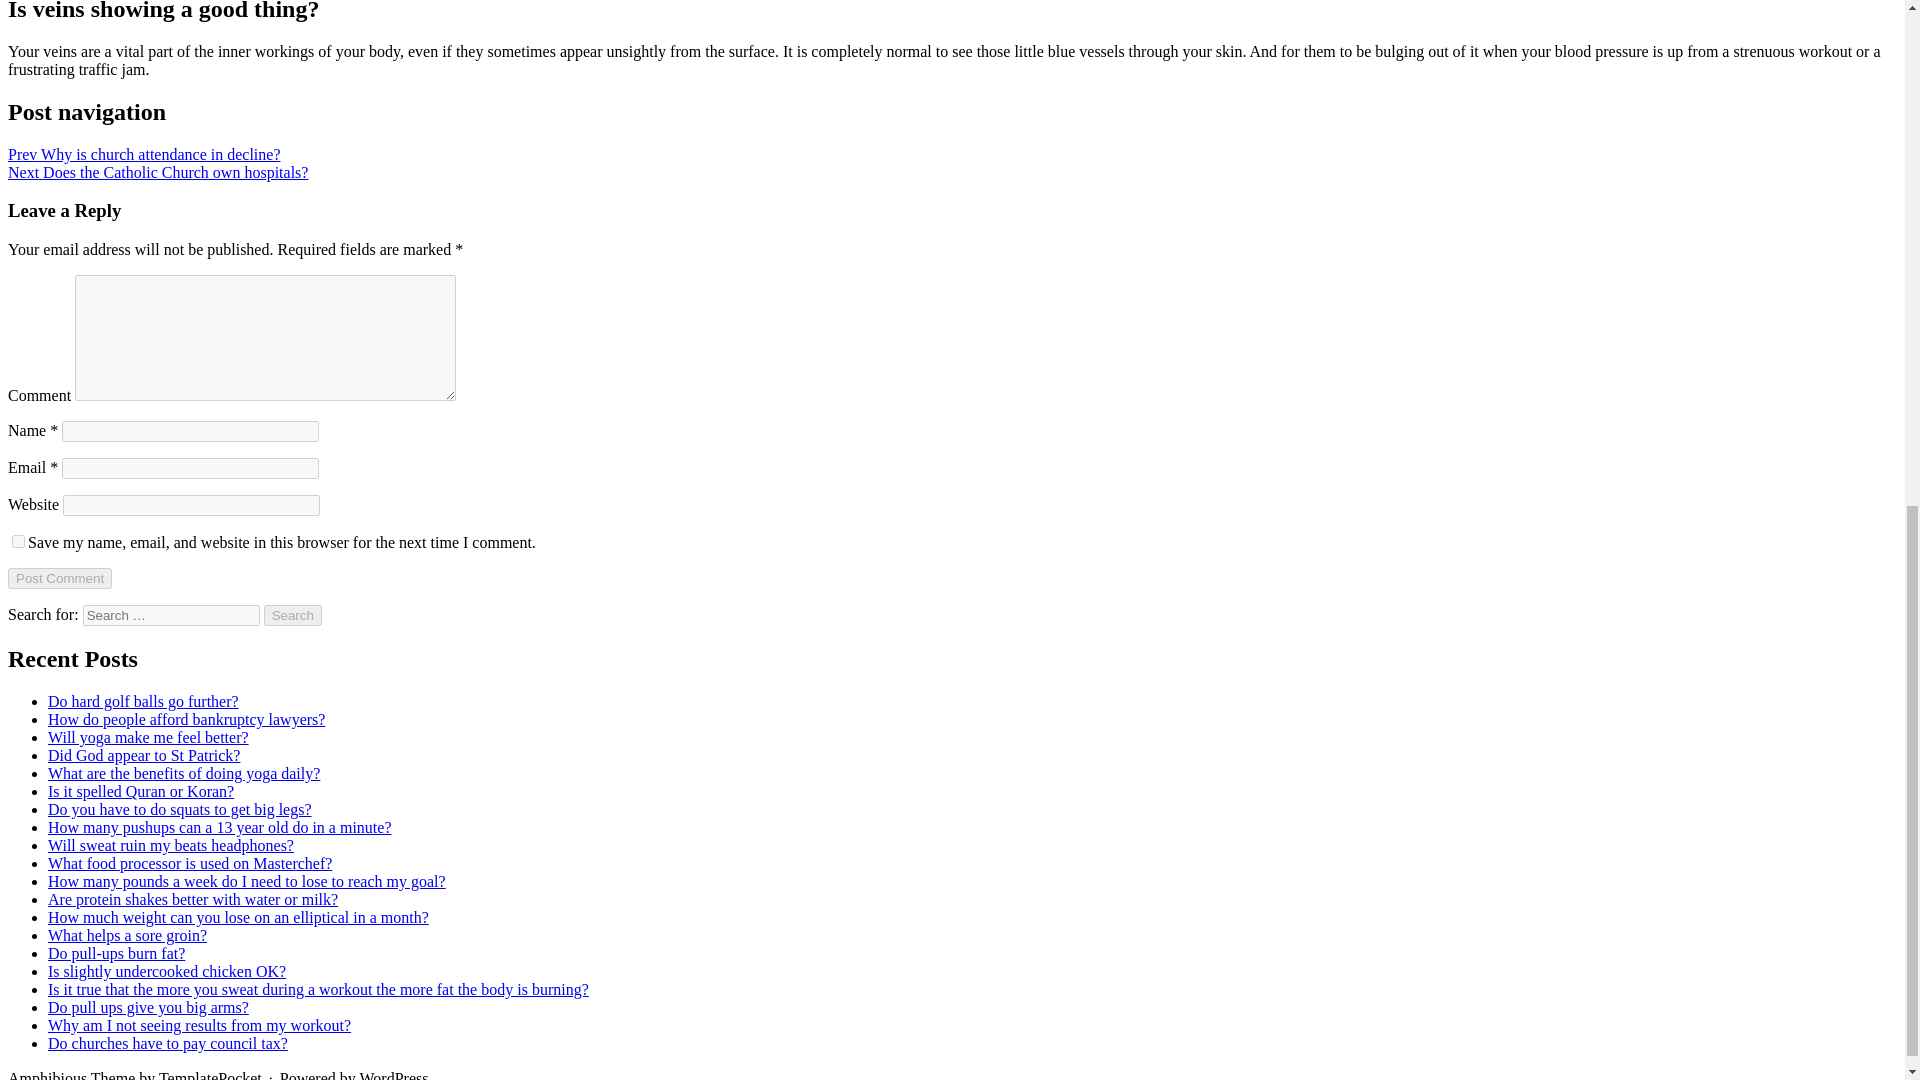 This screenshot has width=1920, height=1080. I want to click on Will yoga make me feel better?, so click(148, 738).